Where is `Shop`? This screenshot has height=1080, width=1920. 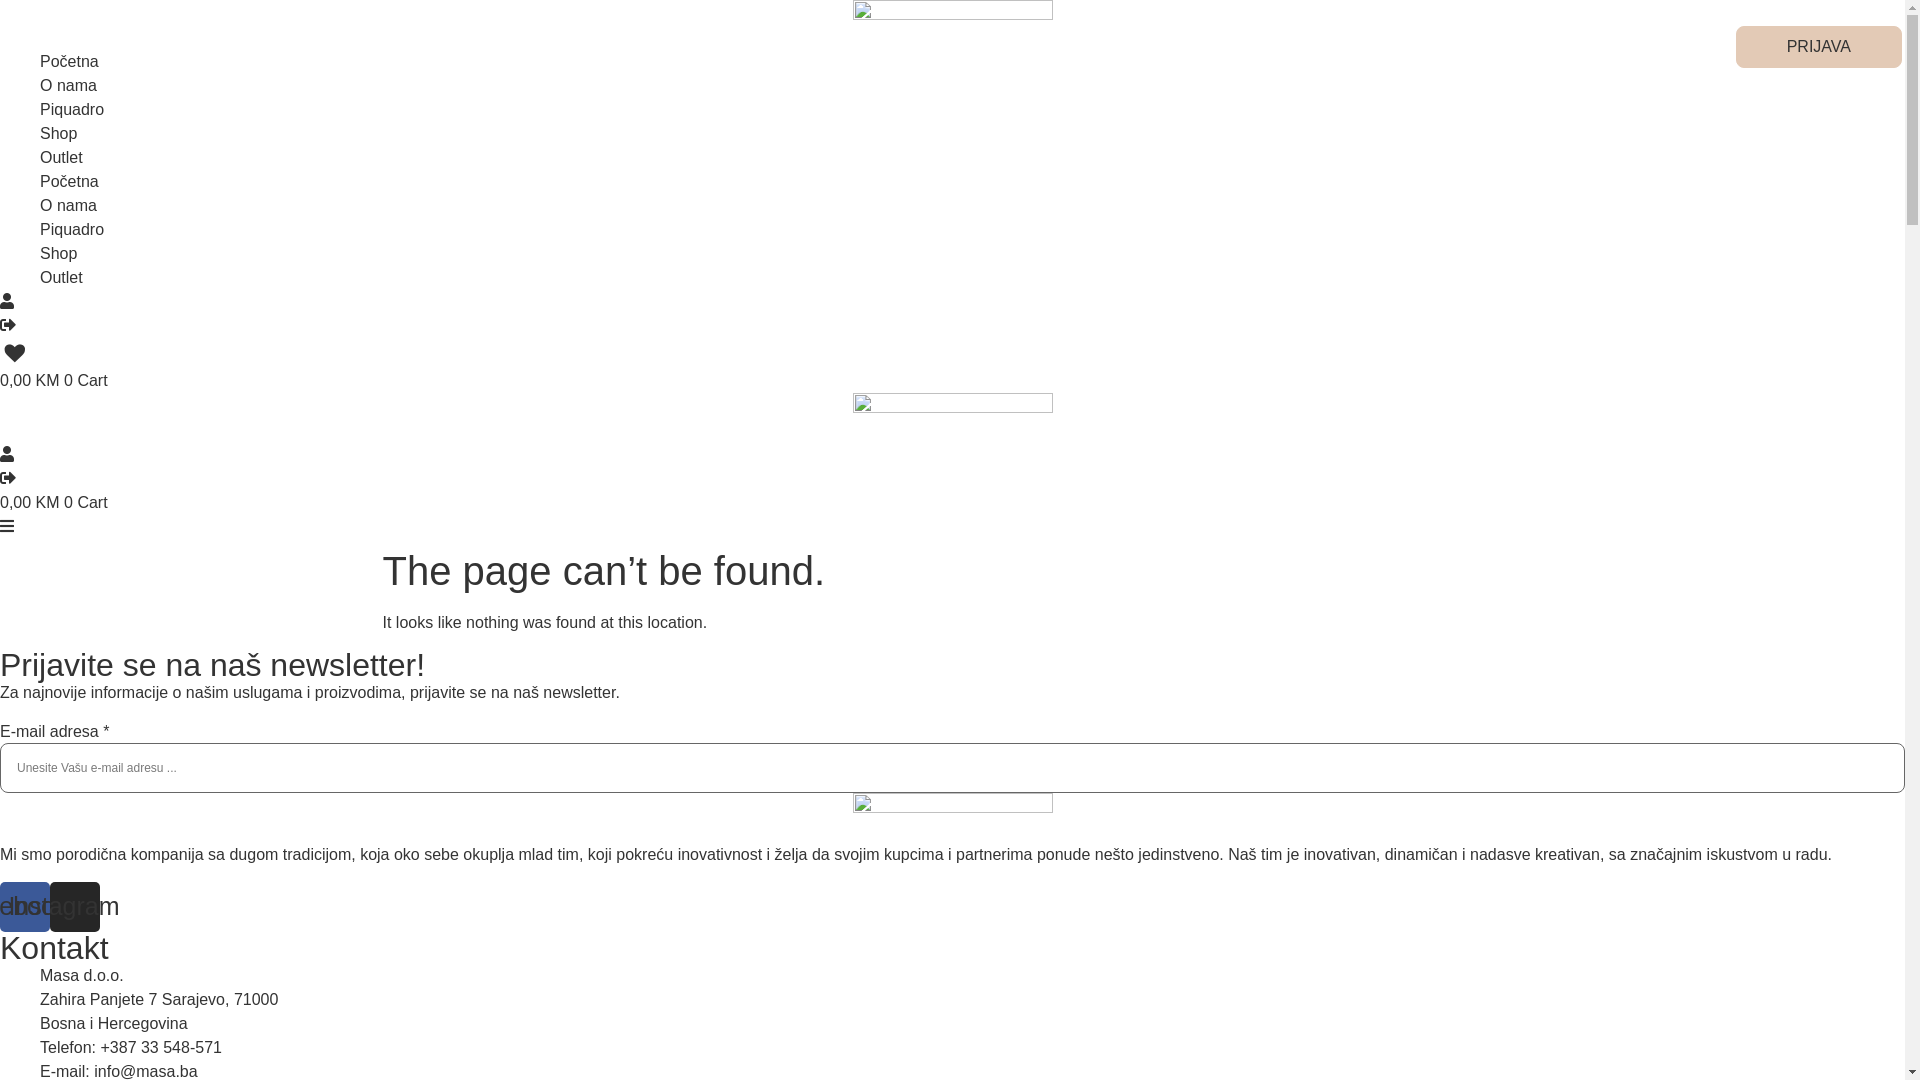 Shop is located at coordinates (58, 254).